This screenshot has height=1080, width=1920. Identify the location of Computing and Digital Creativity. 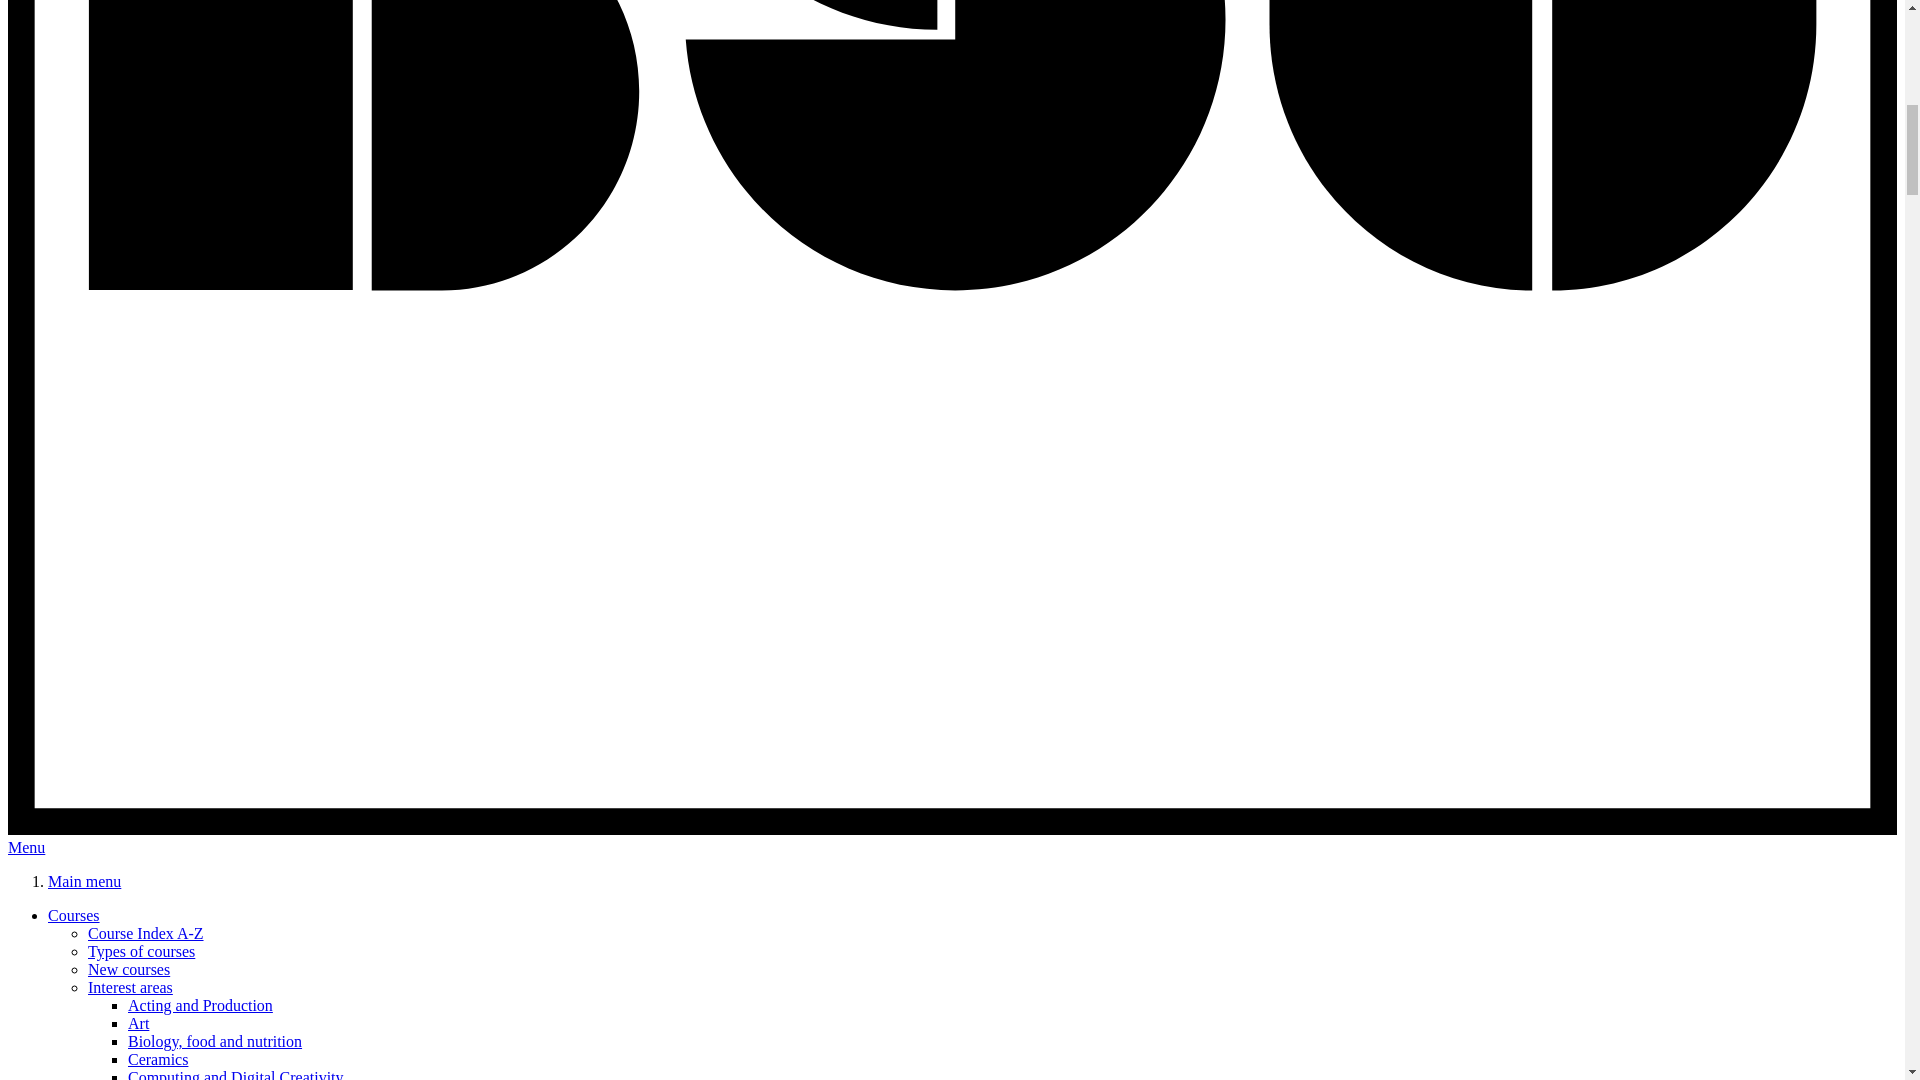
(236, 1074).